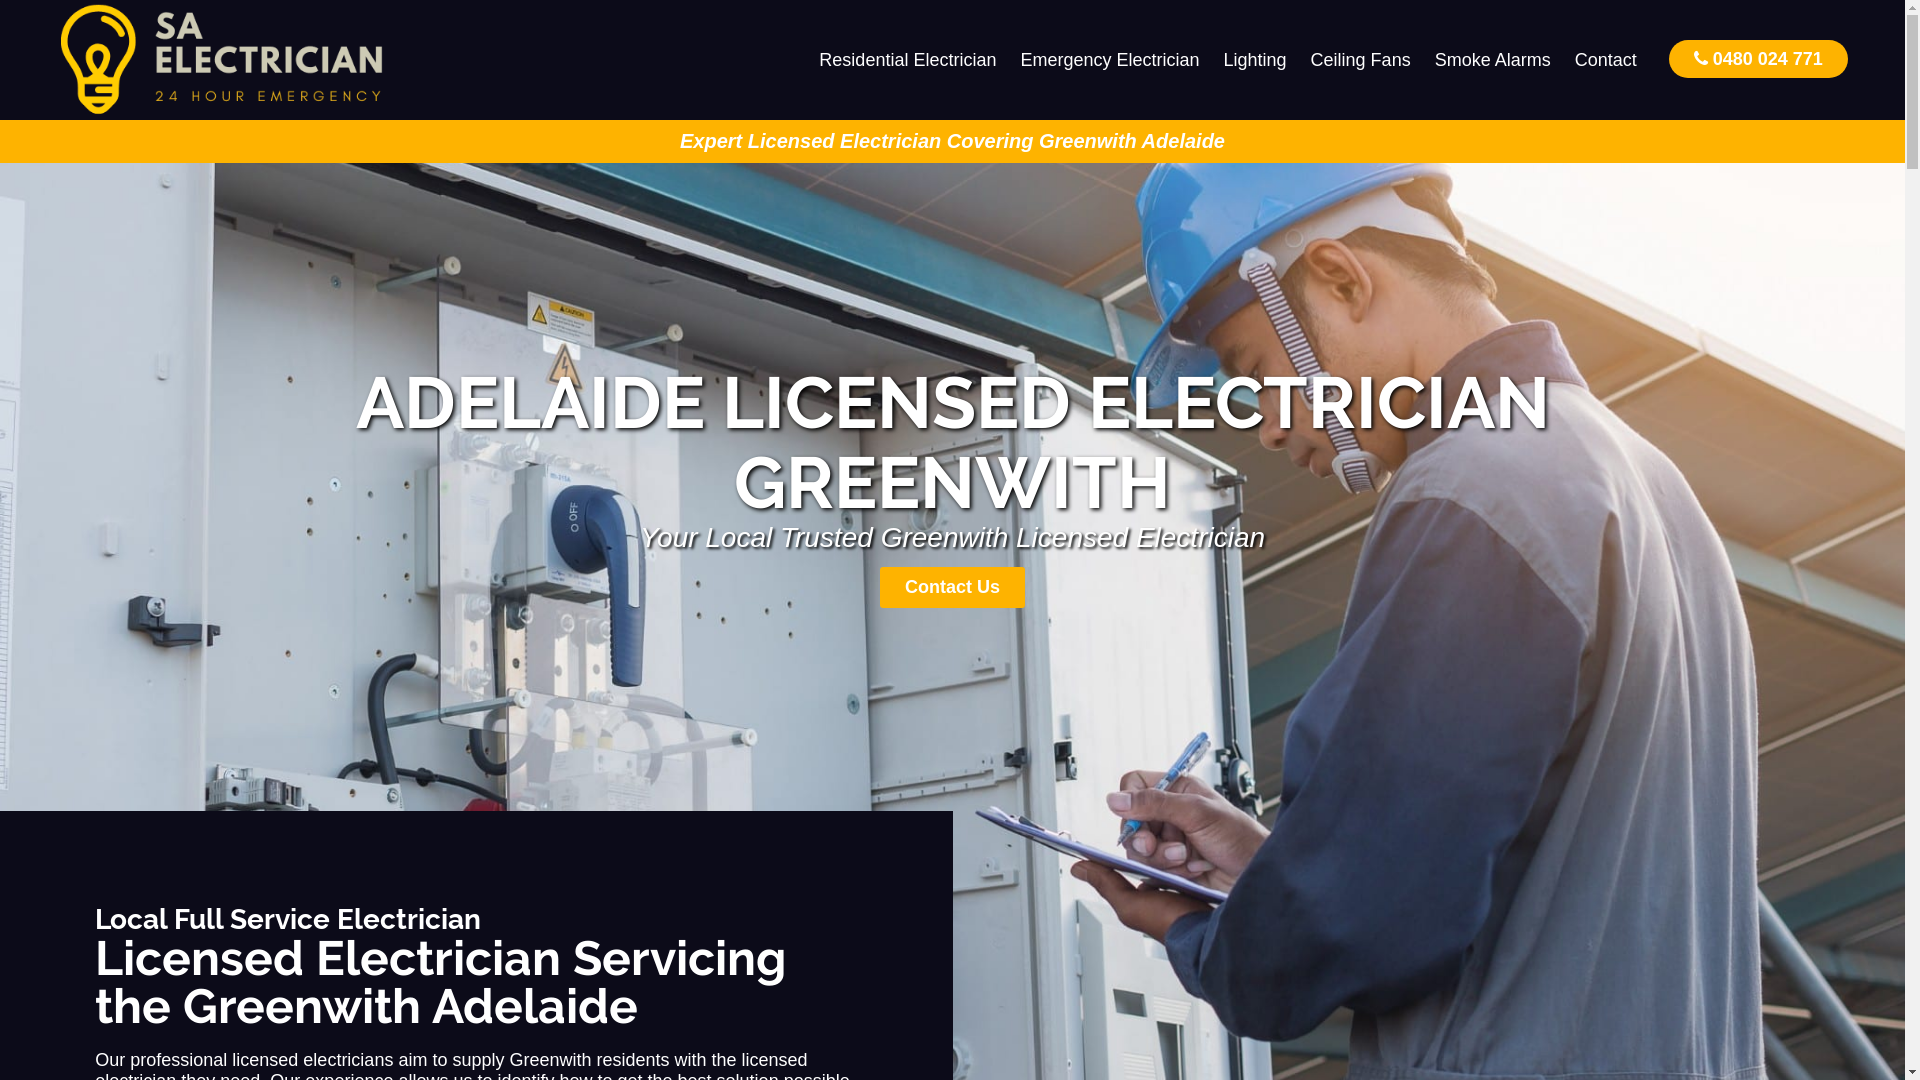  What do you see at coordinates (952, 588) in the screenshot?
I see `Contact Us` at bounding box center [952, 588].